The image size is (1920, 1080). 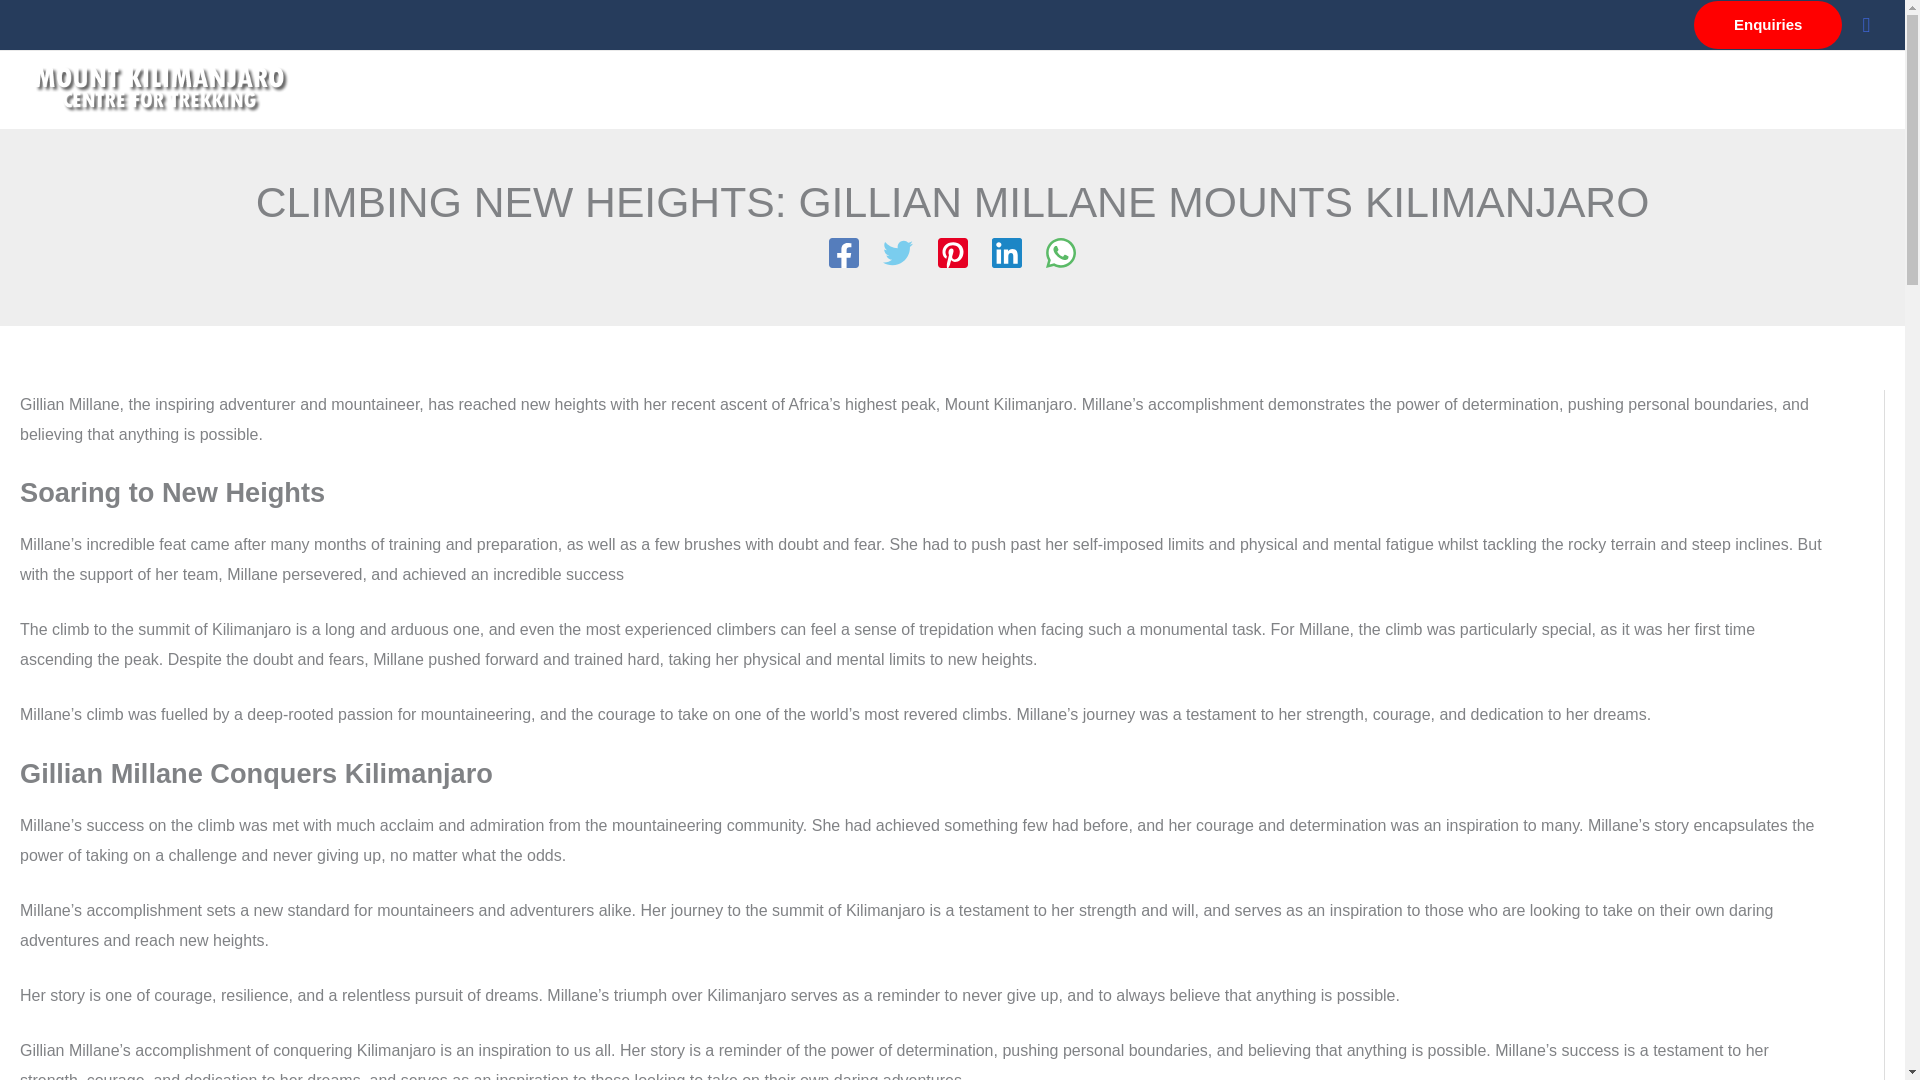 What do you see at coordinates (1767, 24) in the screenshot?
I see `Enquiries` at bounding box center [1767, 24].